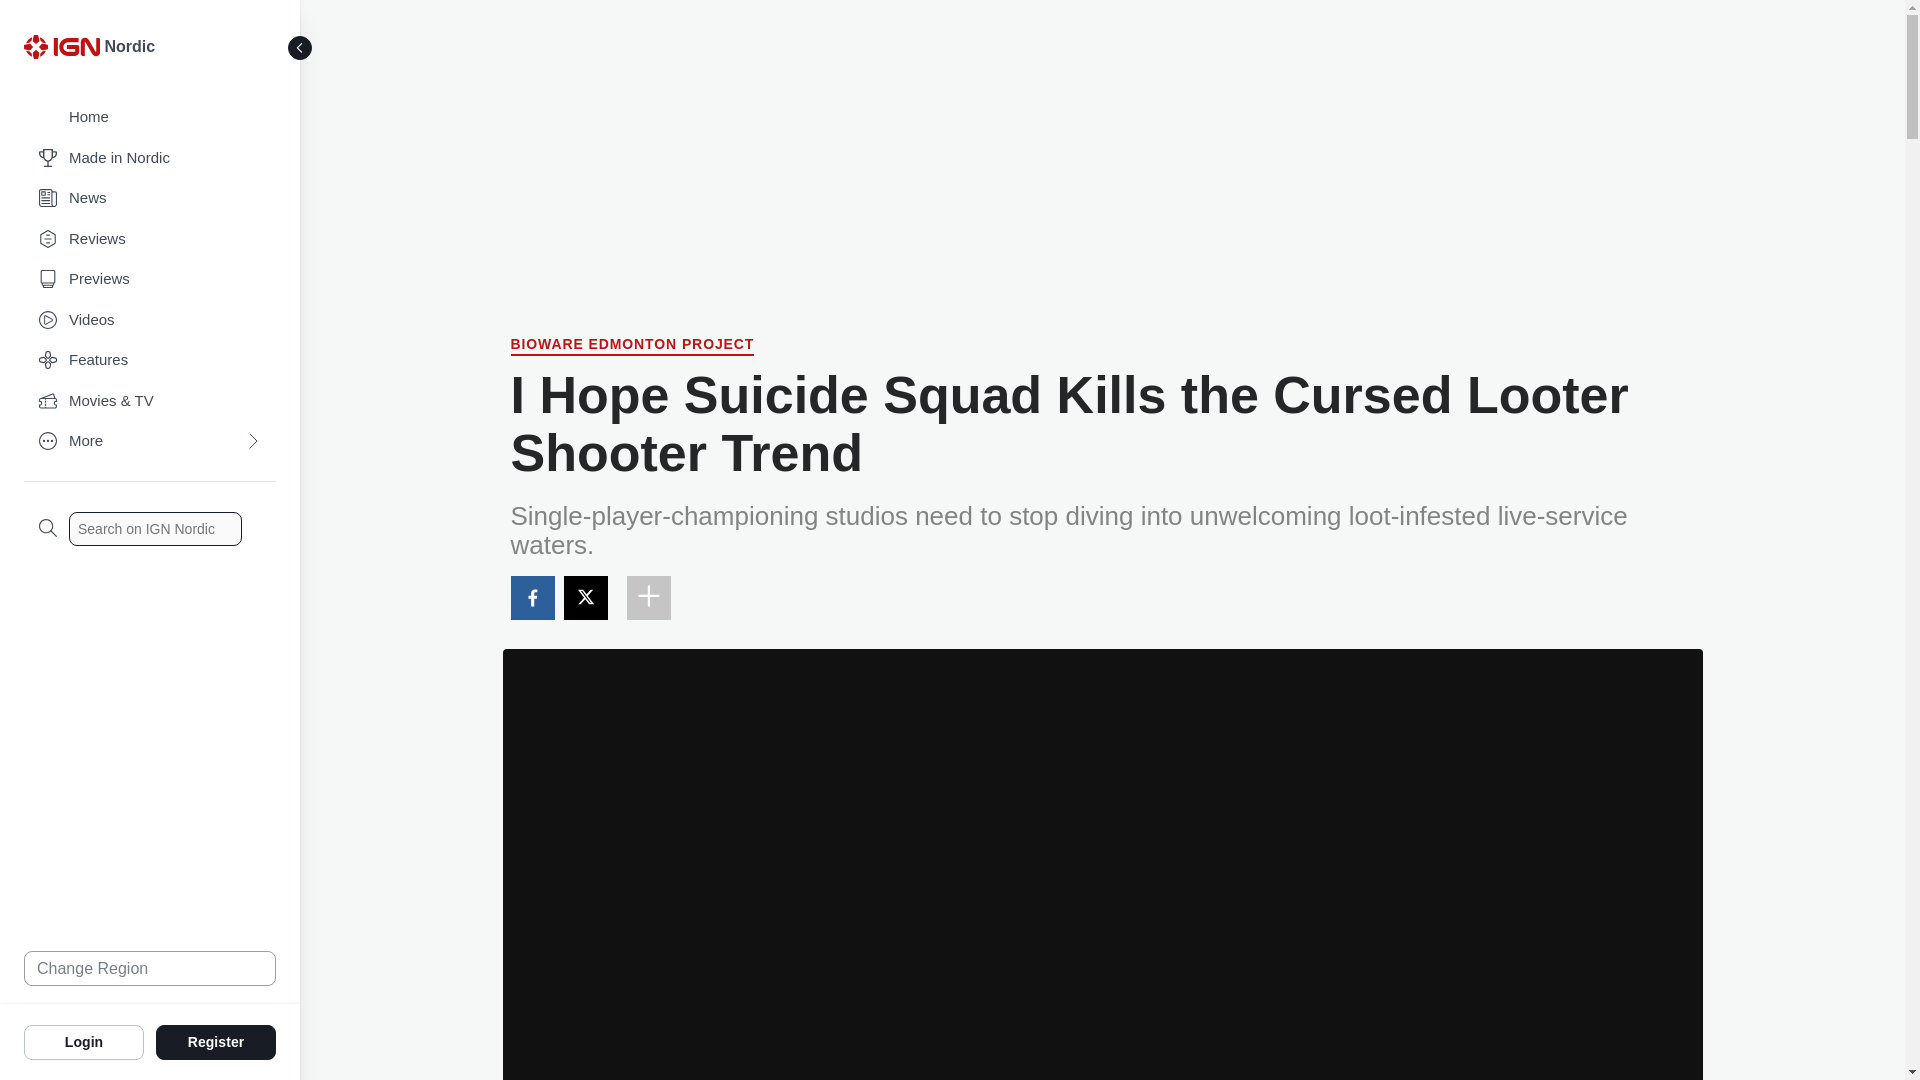 This screenshot has height=1080, width=1920. I want to click on Features, so click(150, 360).